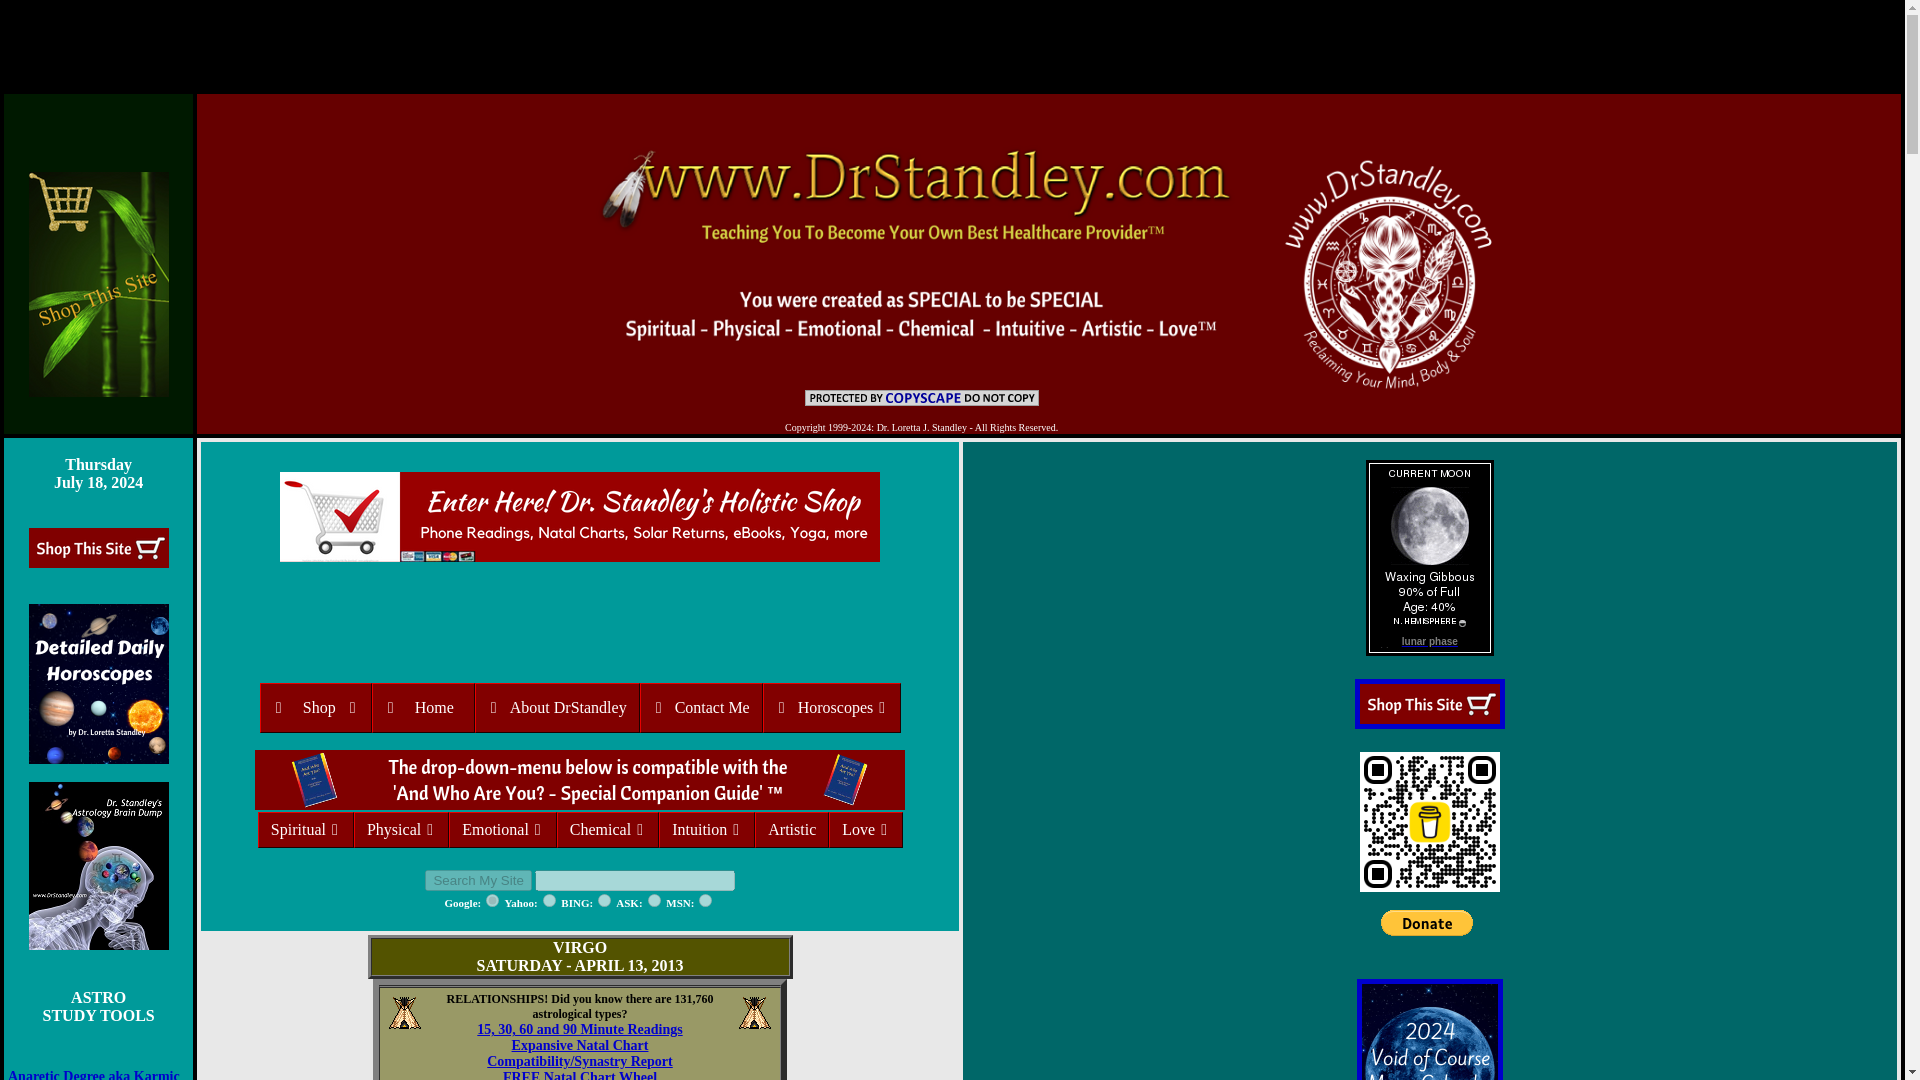 This screenshot has width=1920, height=1080. What do you see at coordinates (654, 900) in the screenshot?
I see `on` at bounding box center [654, 900].